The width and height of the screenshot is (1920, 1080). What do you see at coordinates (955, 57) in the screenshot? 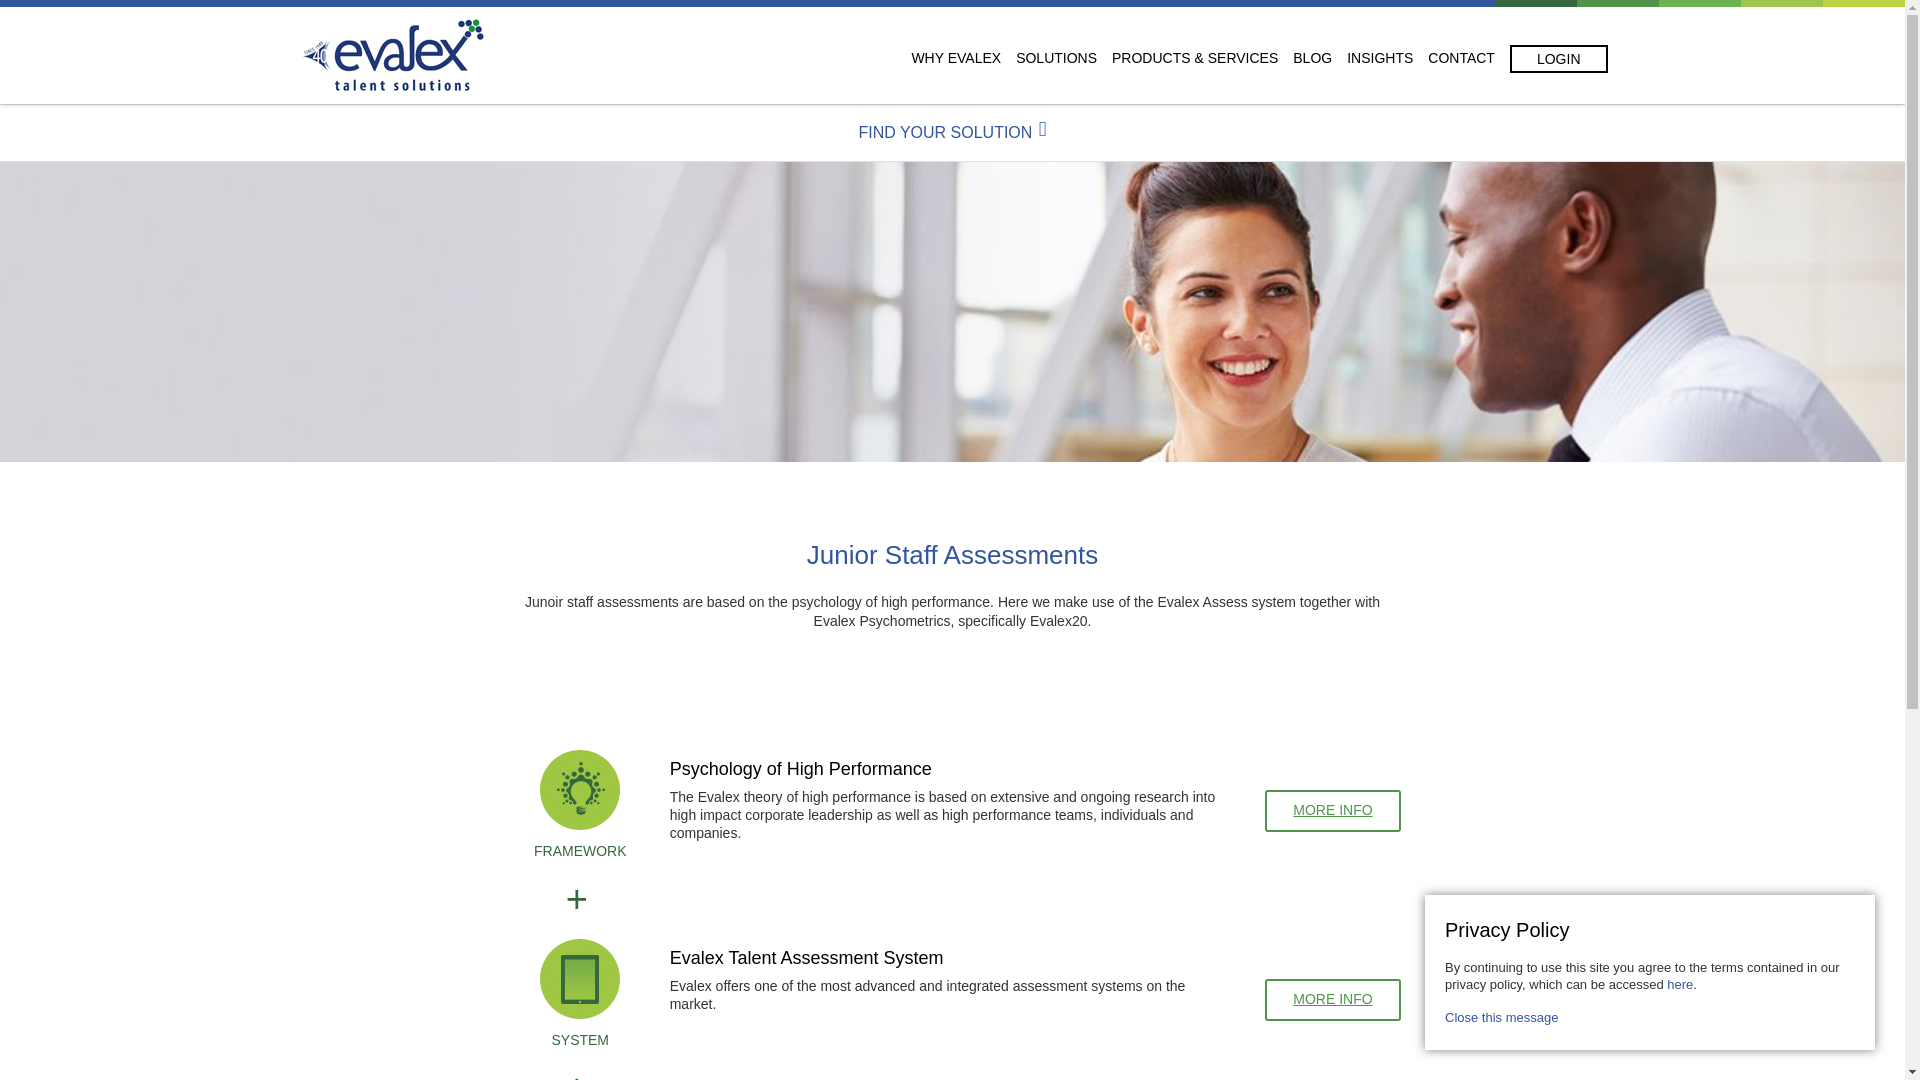
I see `WHY EVALEX` at bounding box center [955, 57].